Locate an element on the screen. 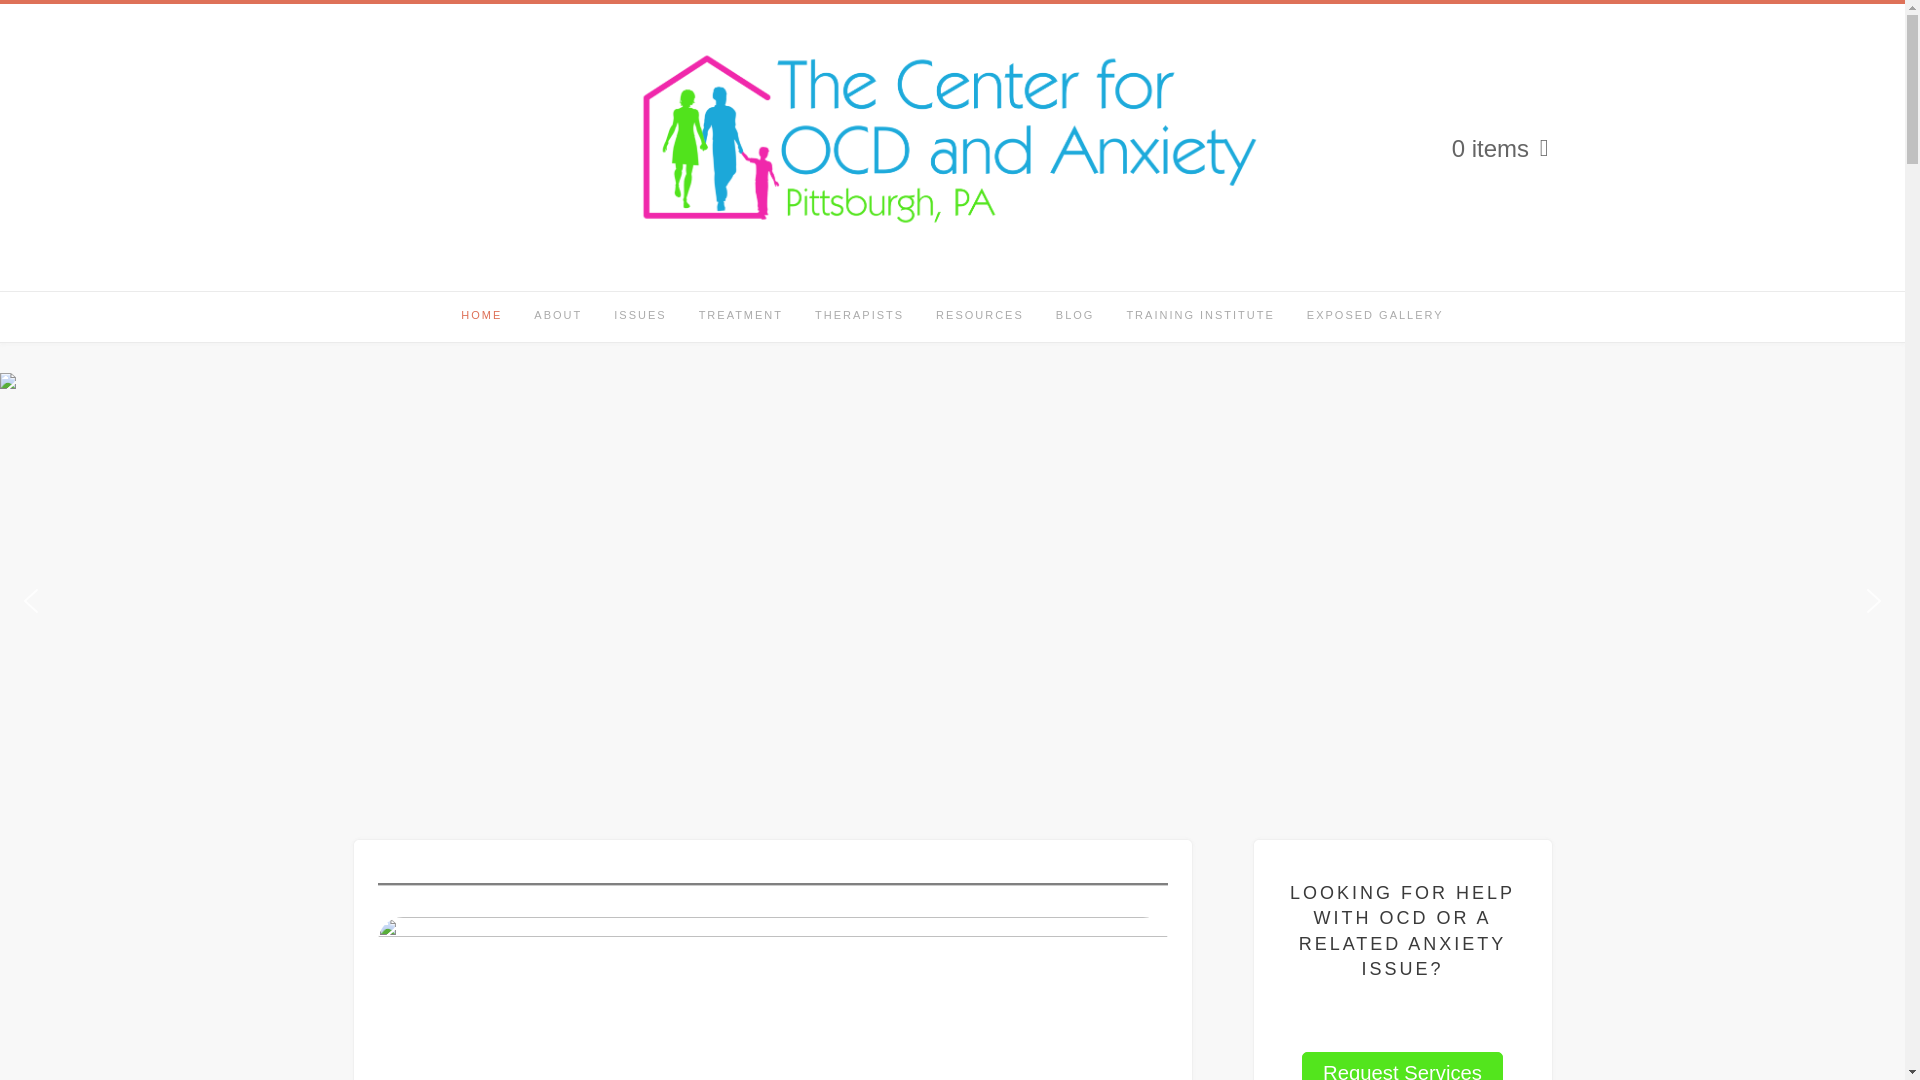 This screenshot has height=1080, width=1920. ABOUT is located at coordinates (558, 316).